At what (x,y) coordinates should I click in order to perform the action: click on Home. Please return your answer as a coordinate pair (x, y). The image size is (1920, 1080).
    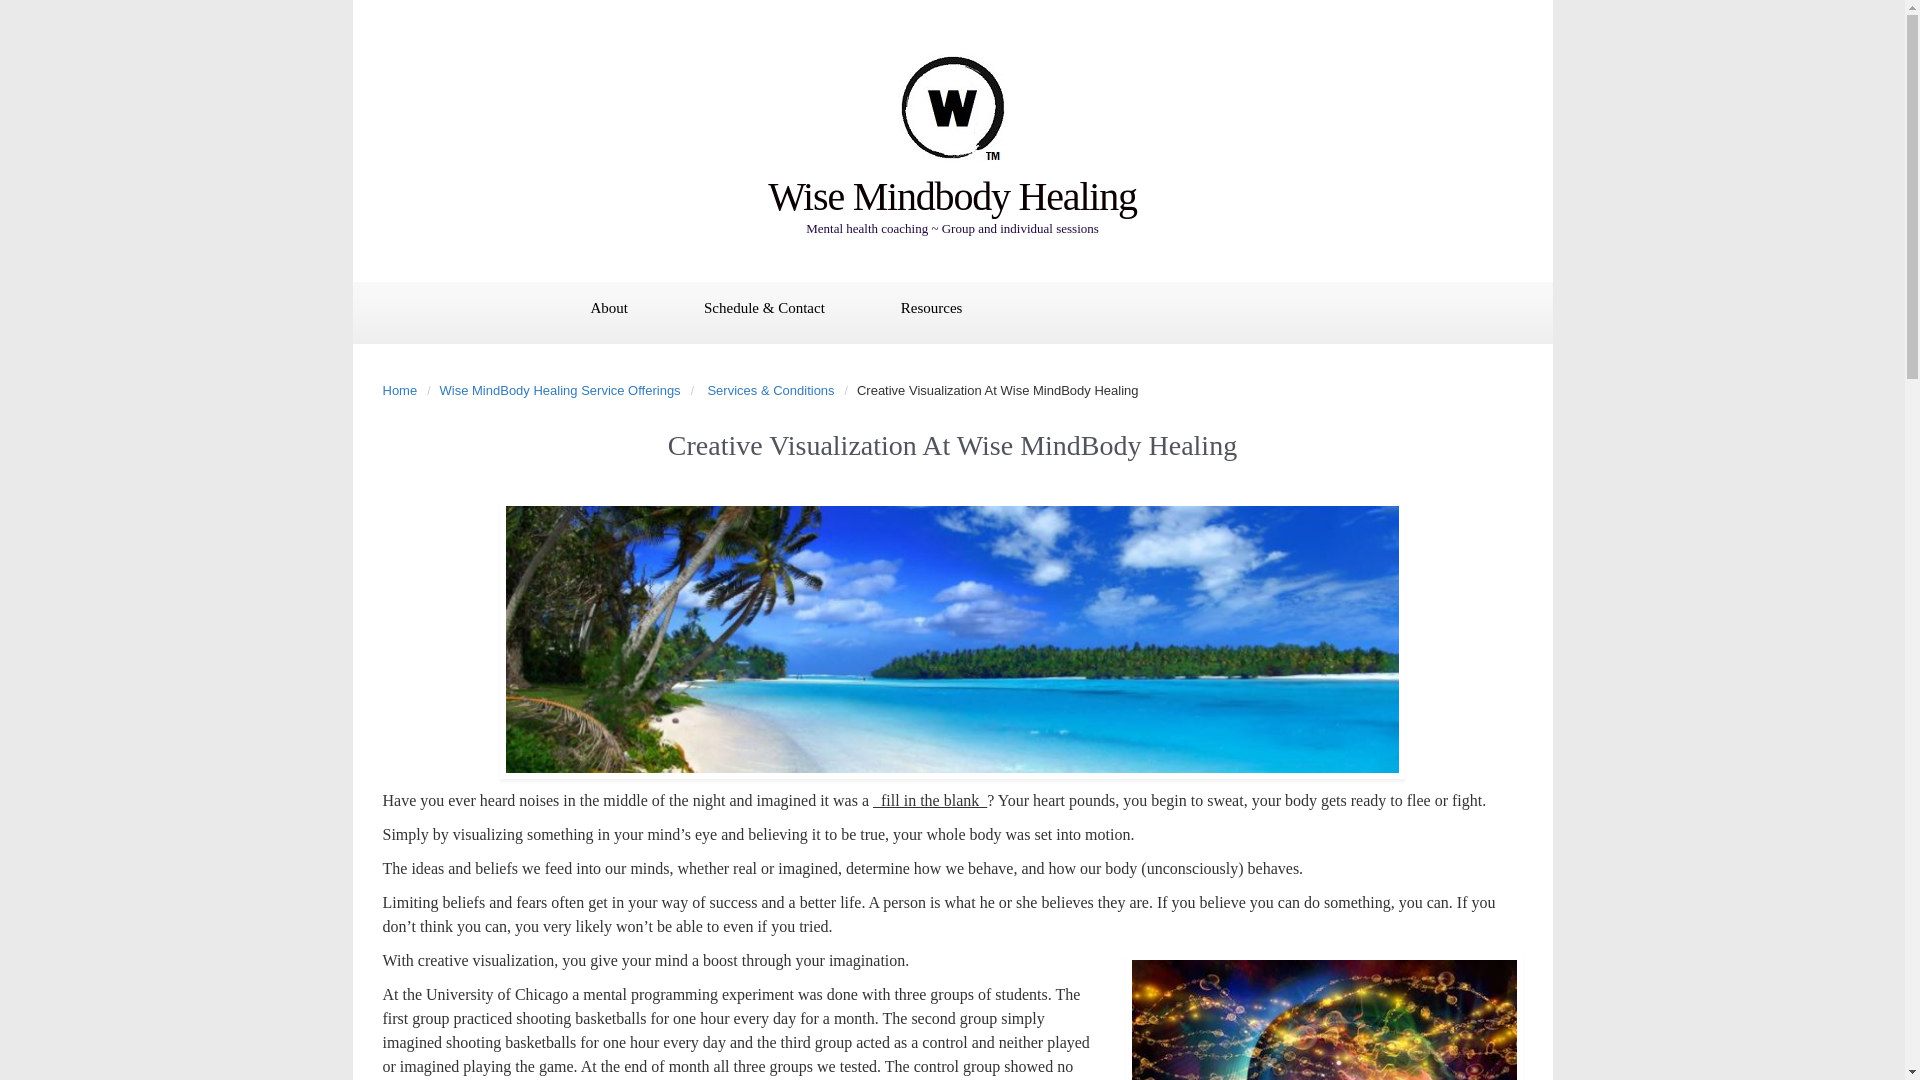
    Looking at the image, I should click on (404, 390).